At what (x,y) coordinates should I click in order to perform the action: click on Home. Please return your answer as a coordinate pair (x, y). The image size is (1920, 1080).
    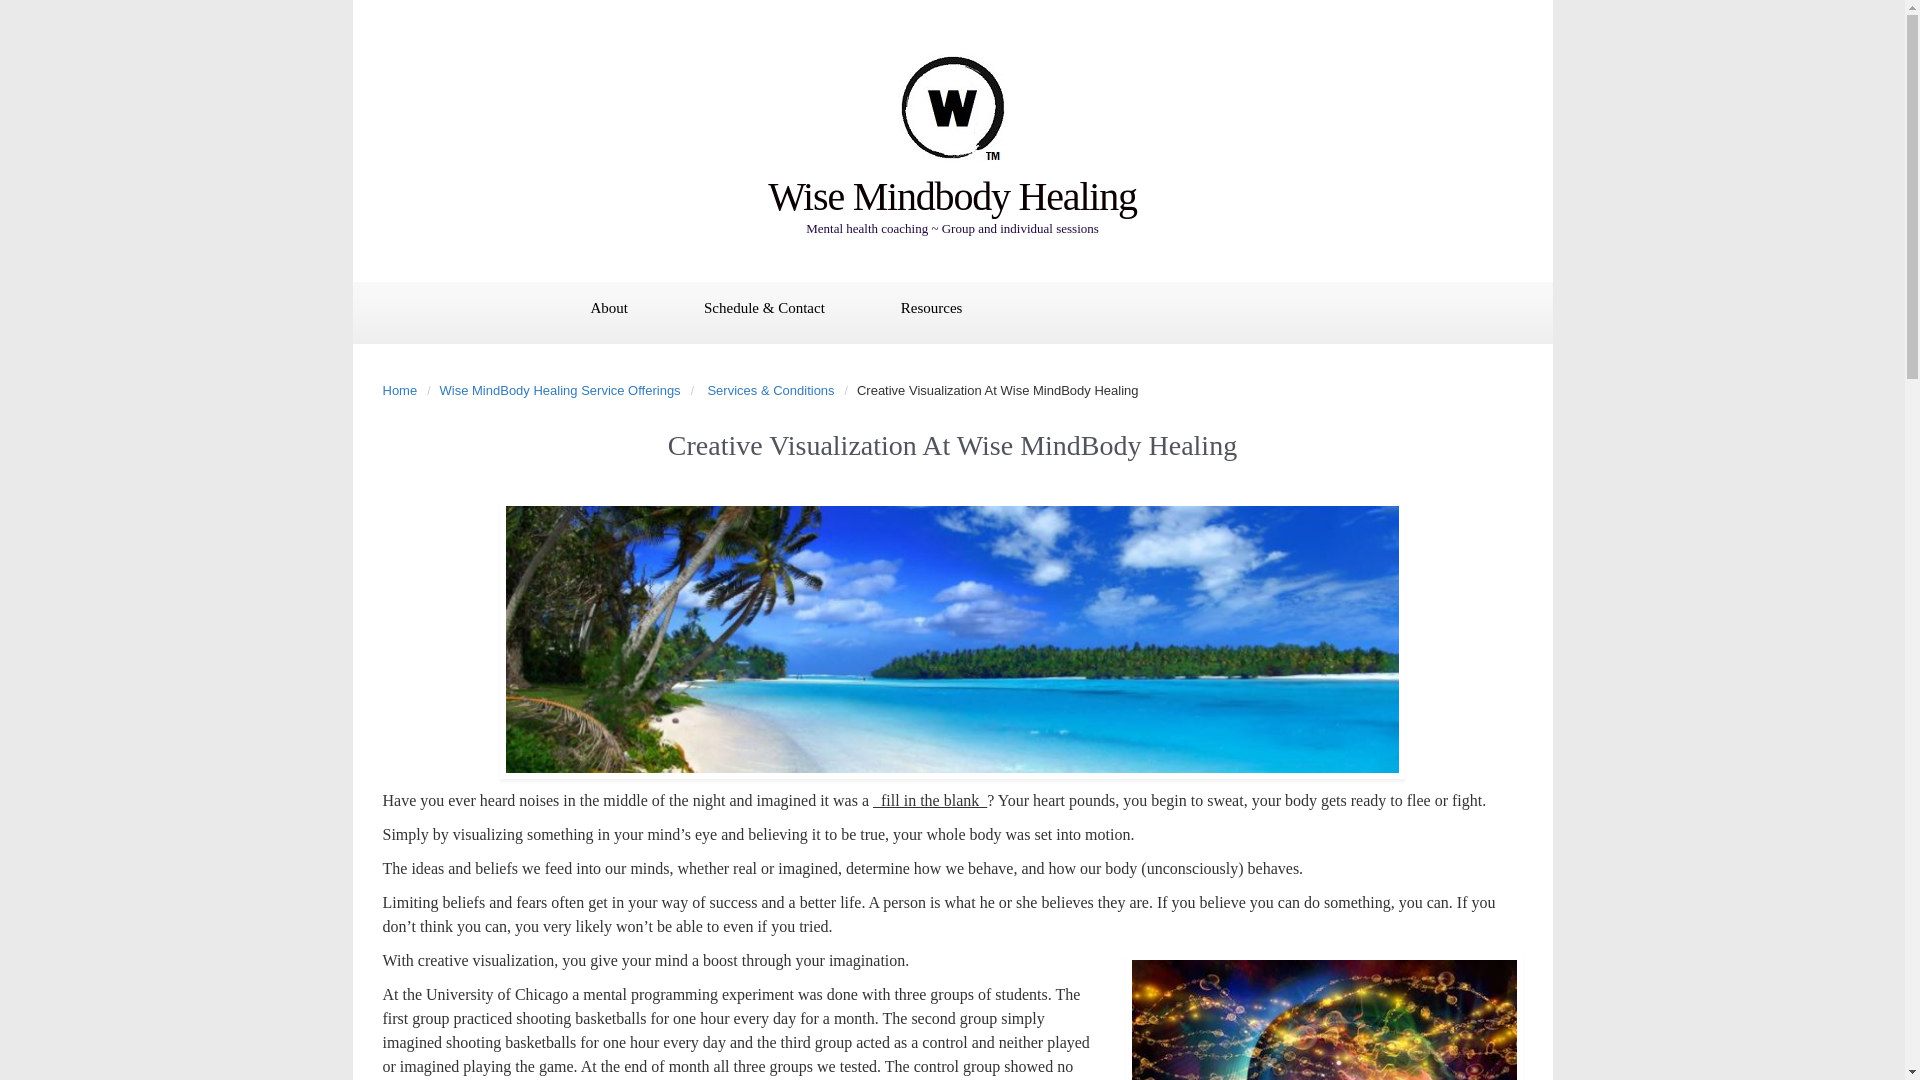
    Looking at the image, I should click on (404, 390).